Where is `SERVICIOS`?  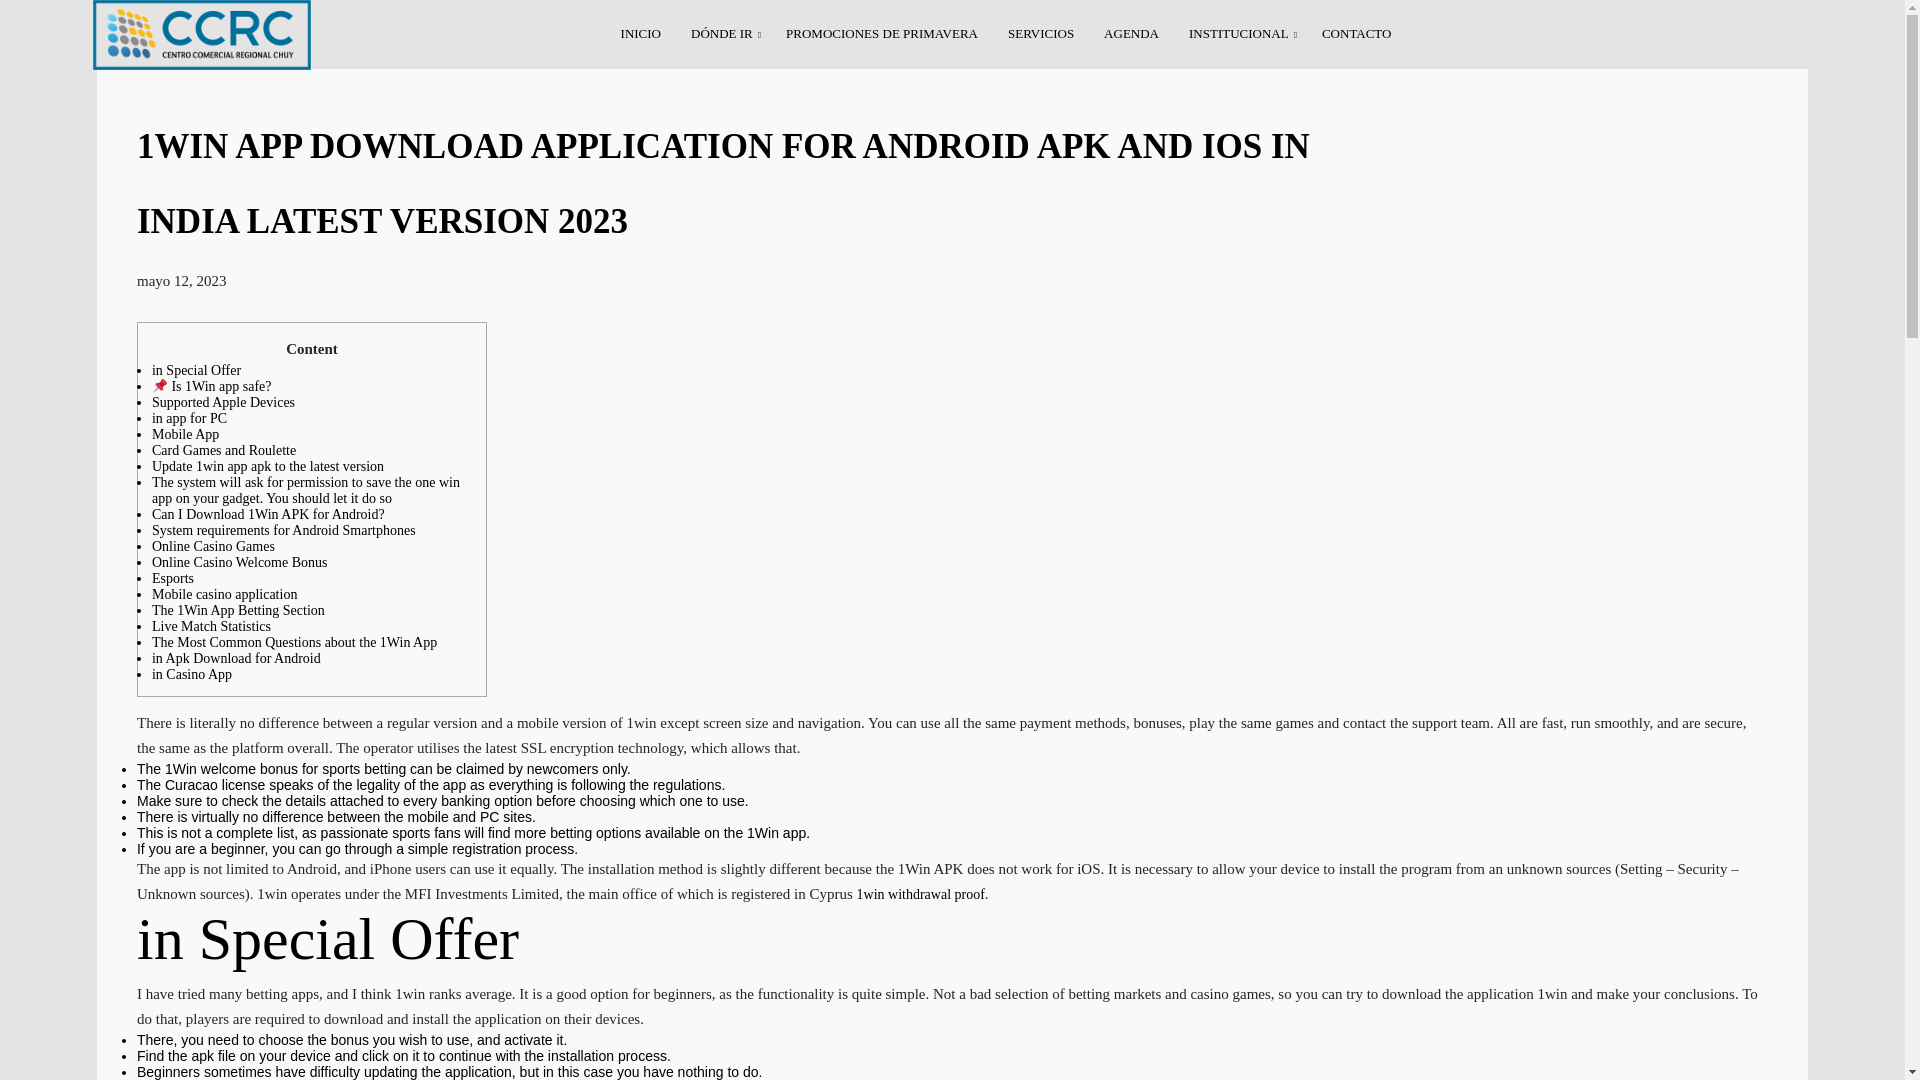
SERVICIOS is located at coordinates (1040, 34).